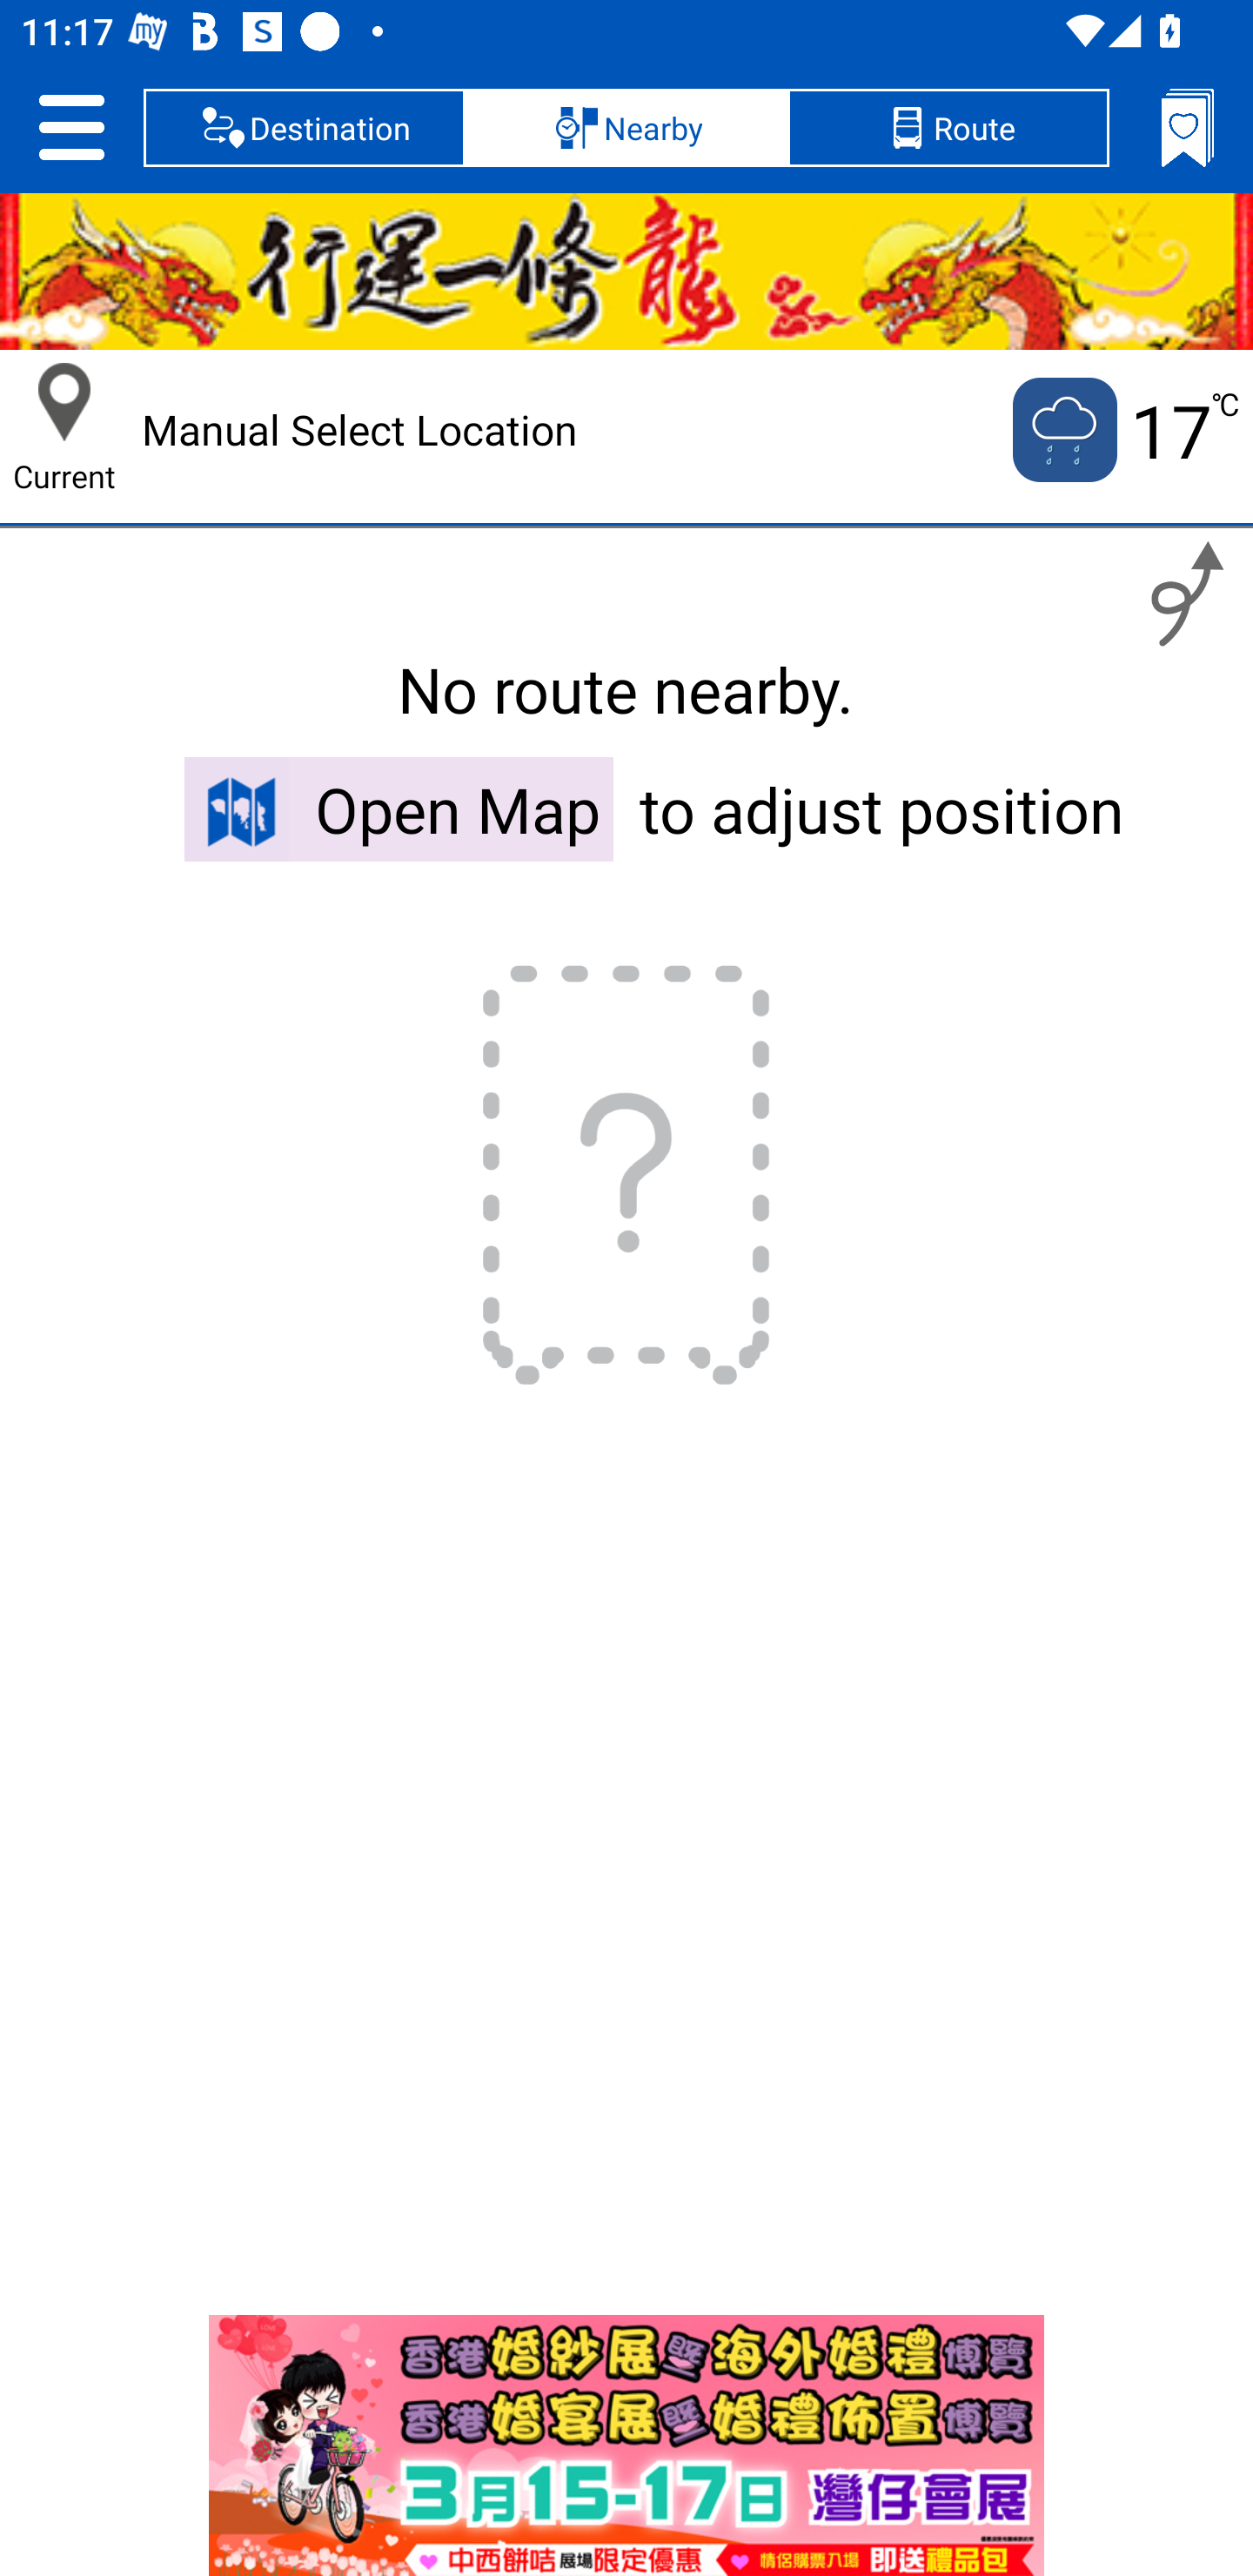  I want to click on Open Map, so click(399, 808).